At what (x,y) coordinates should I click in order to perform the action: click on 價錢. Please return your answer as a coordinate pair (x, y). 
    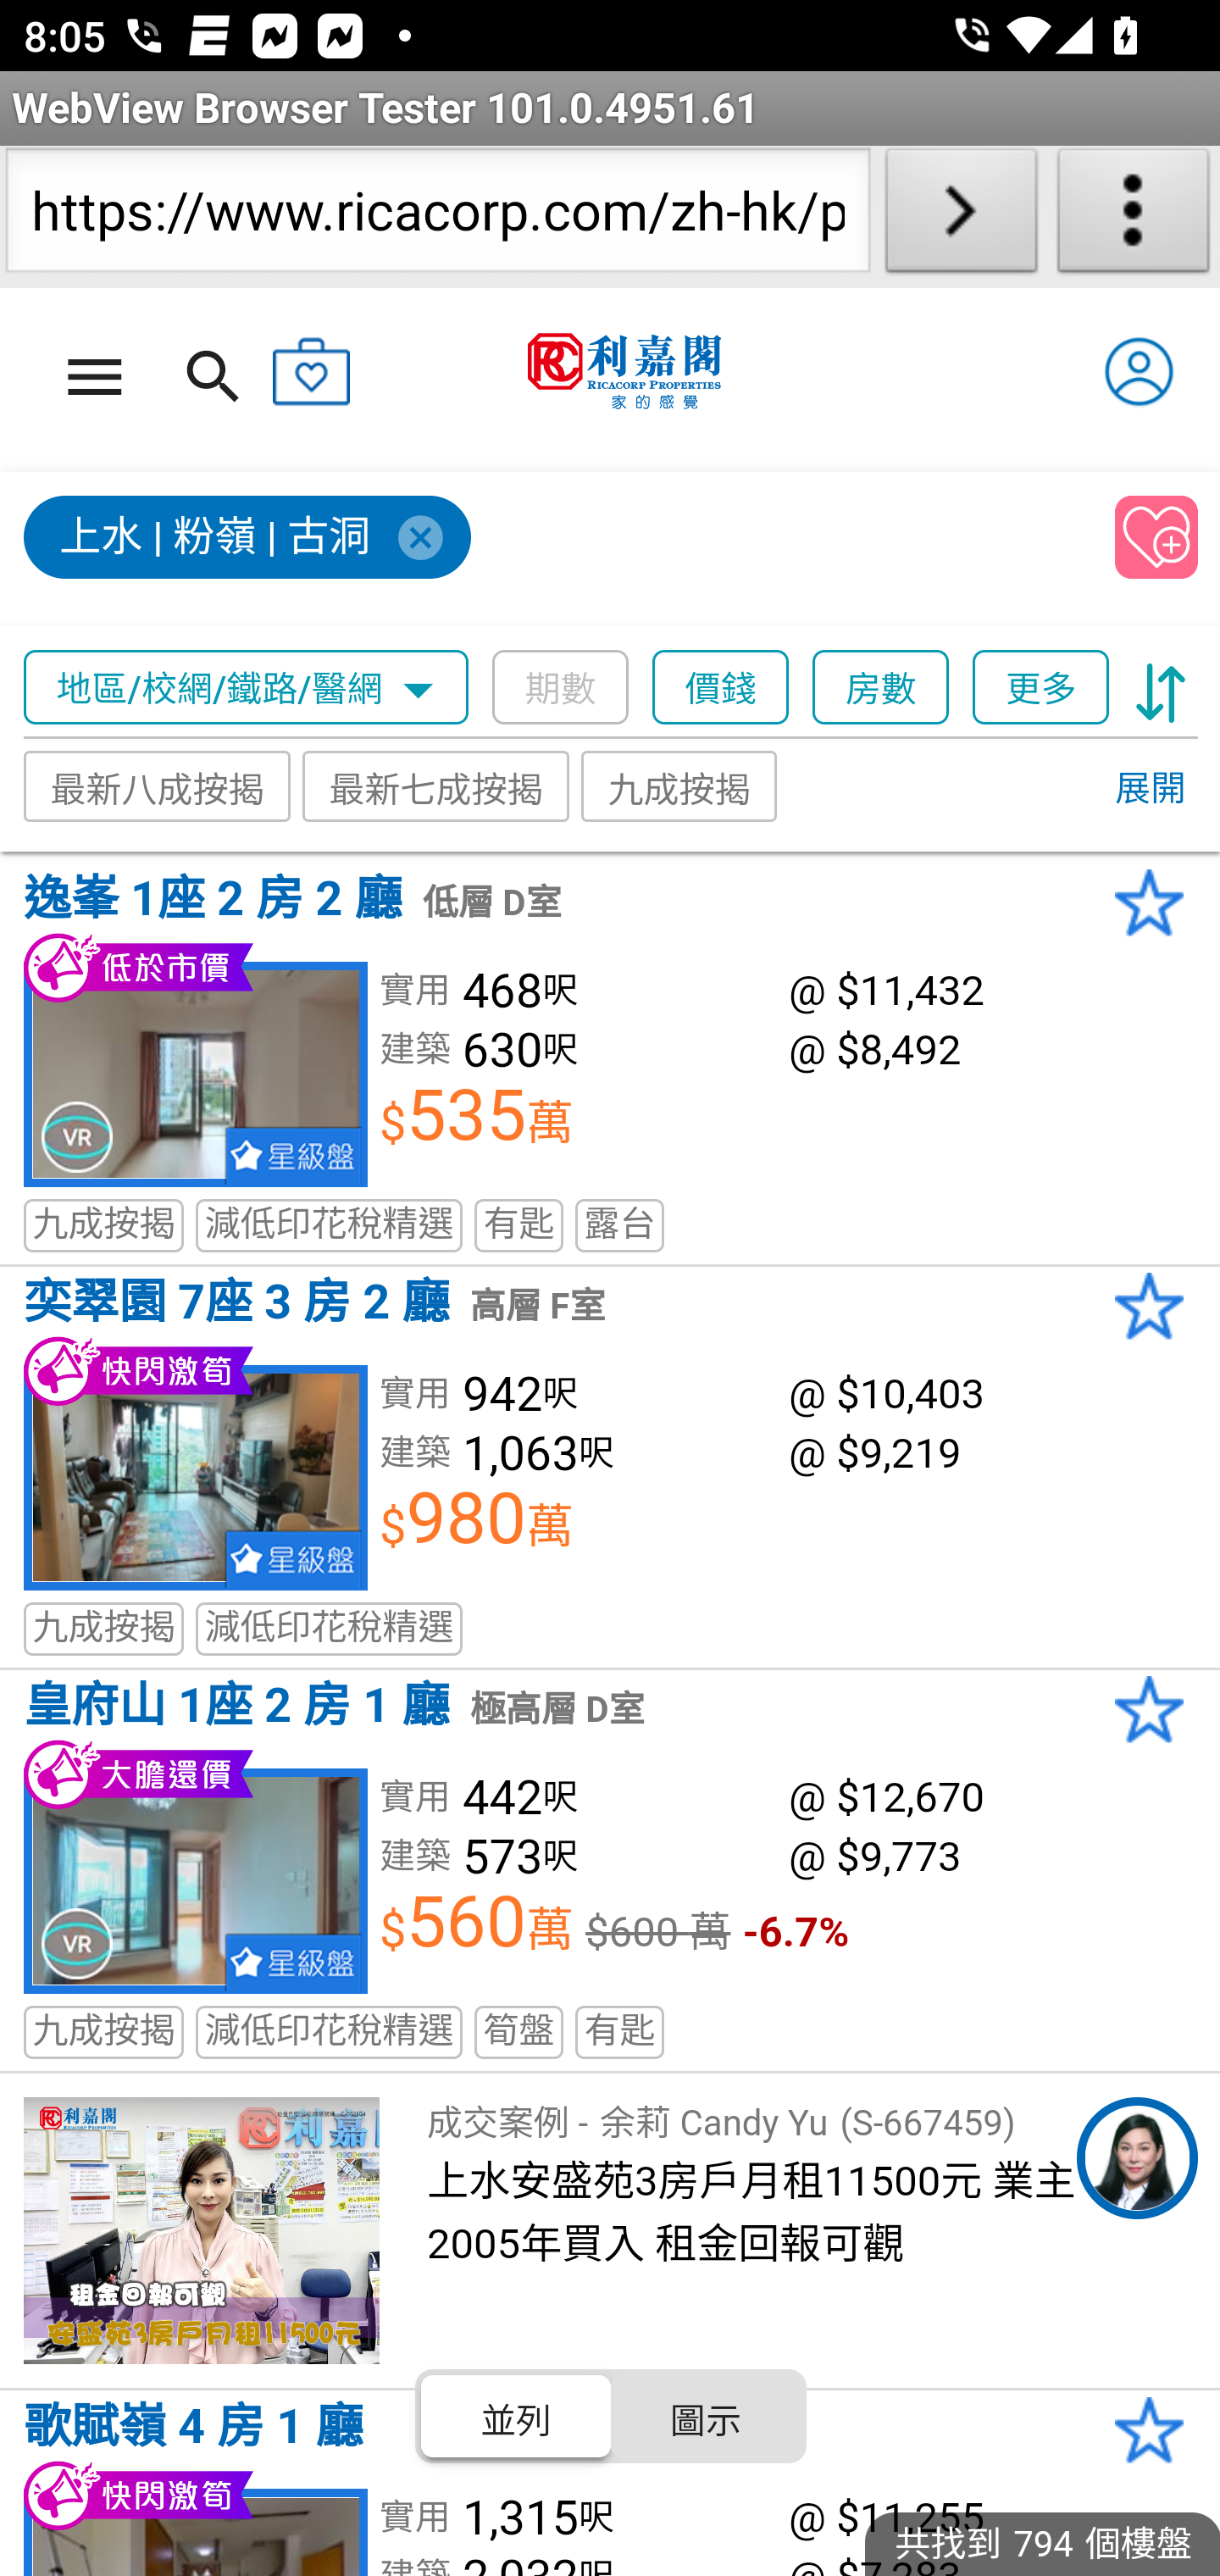
    Looking at the image, I should click on (722, 688).